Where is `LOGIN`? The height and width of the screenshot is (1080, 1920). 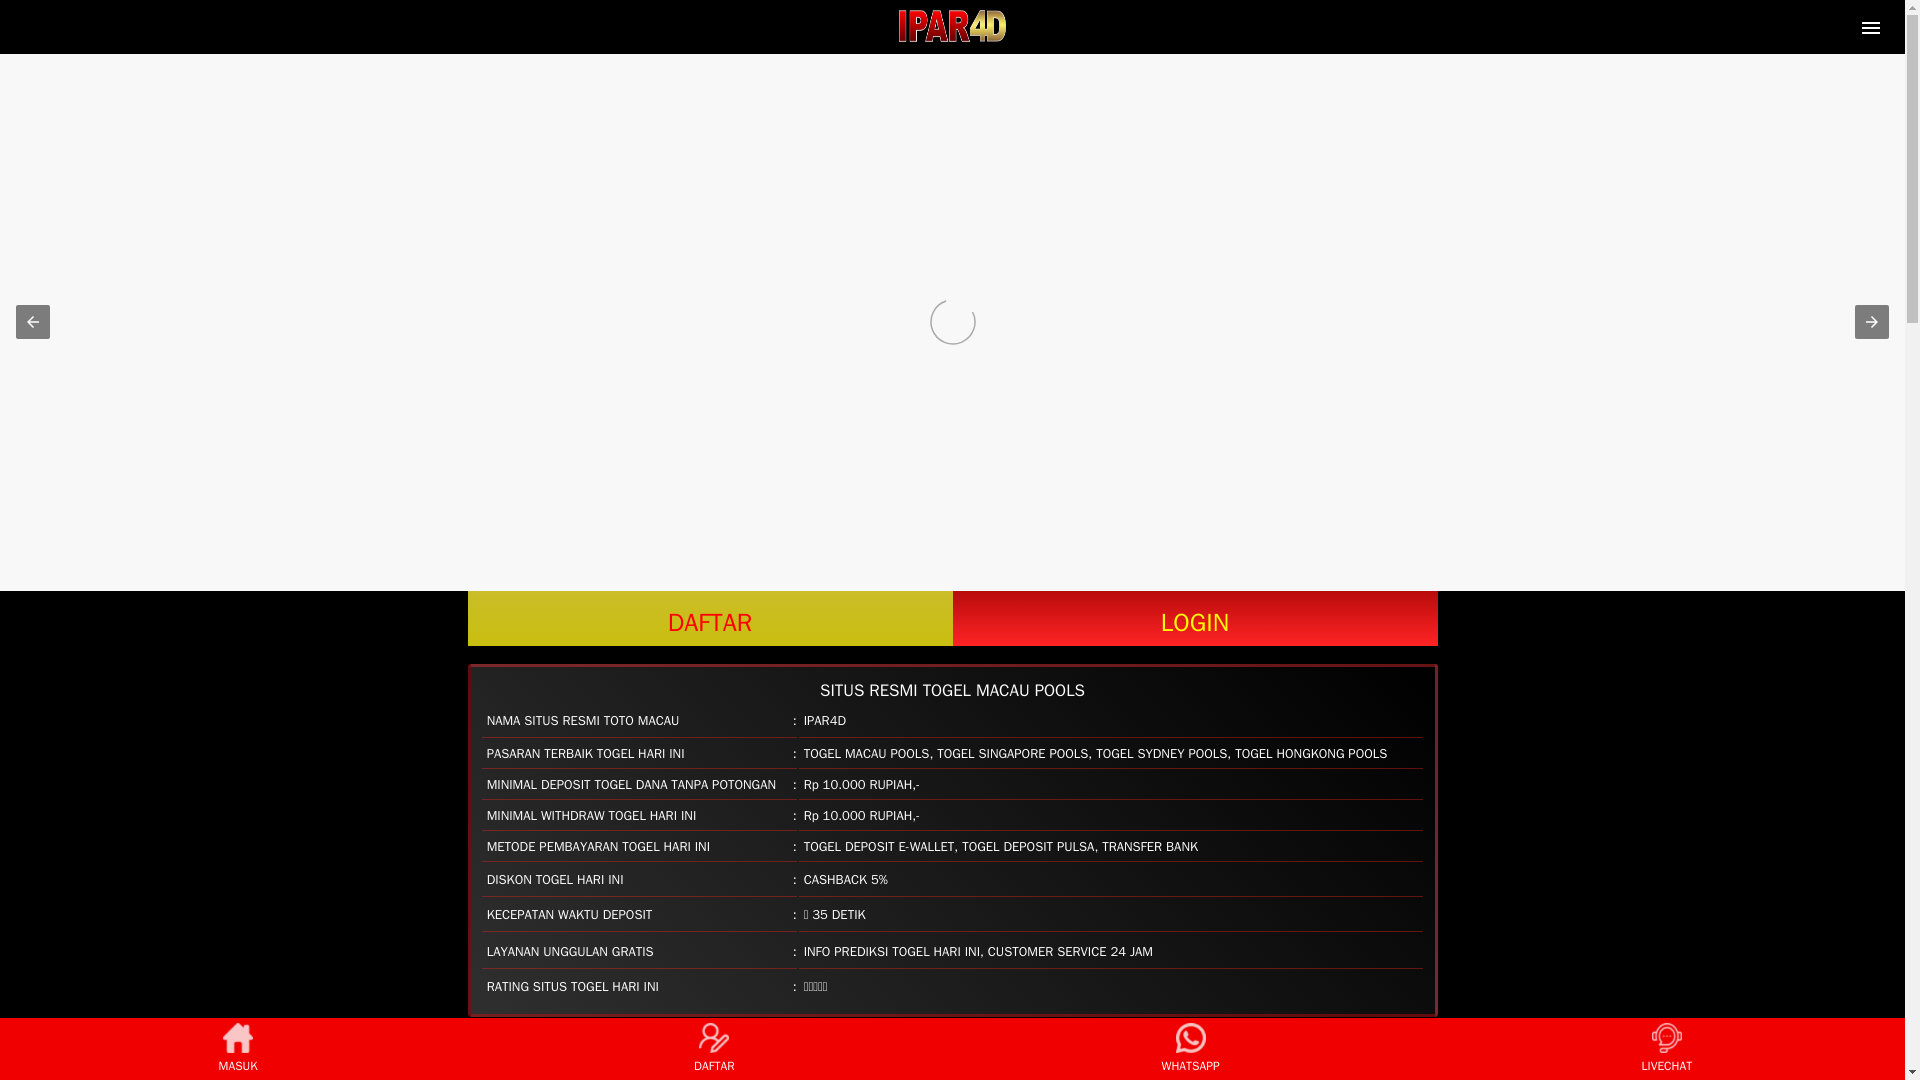 LOGIN is located at coordinates (1194, 618).